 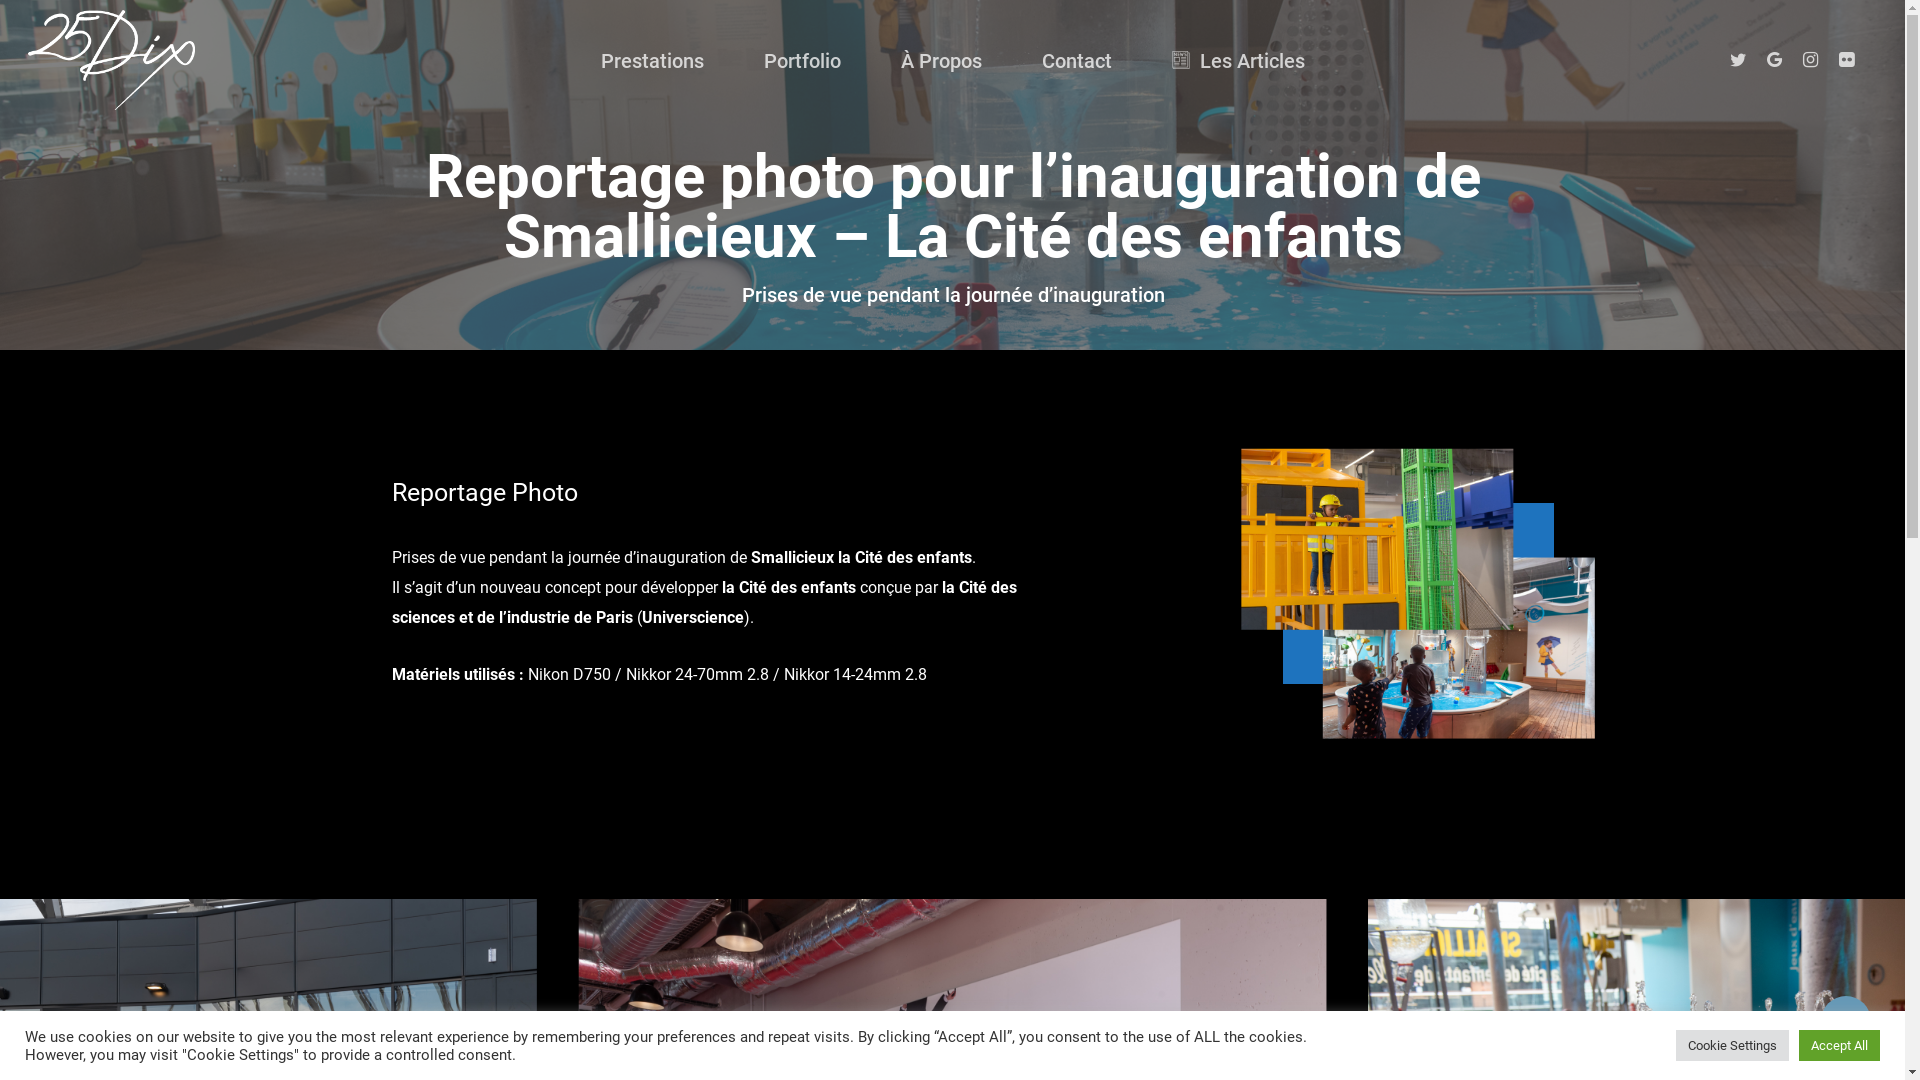 I want to click on Les Articles, so click(x=1238, y=60).